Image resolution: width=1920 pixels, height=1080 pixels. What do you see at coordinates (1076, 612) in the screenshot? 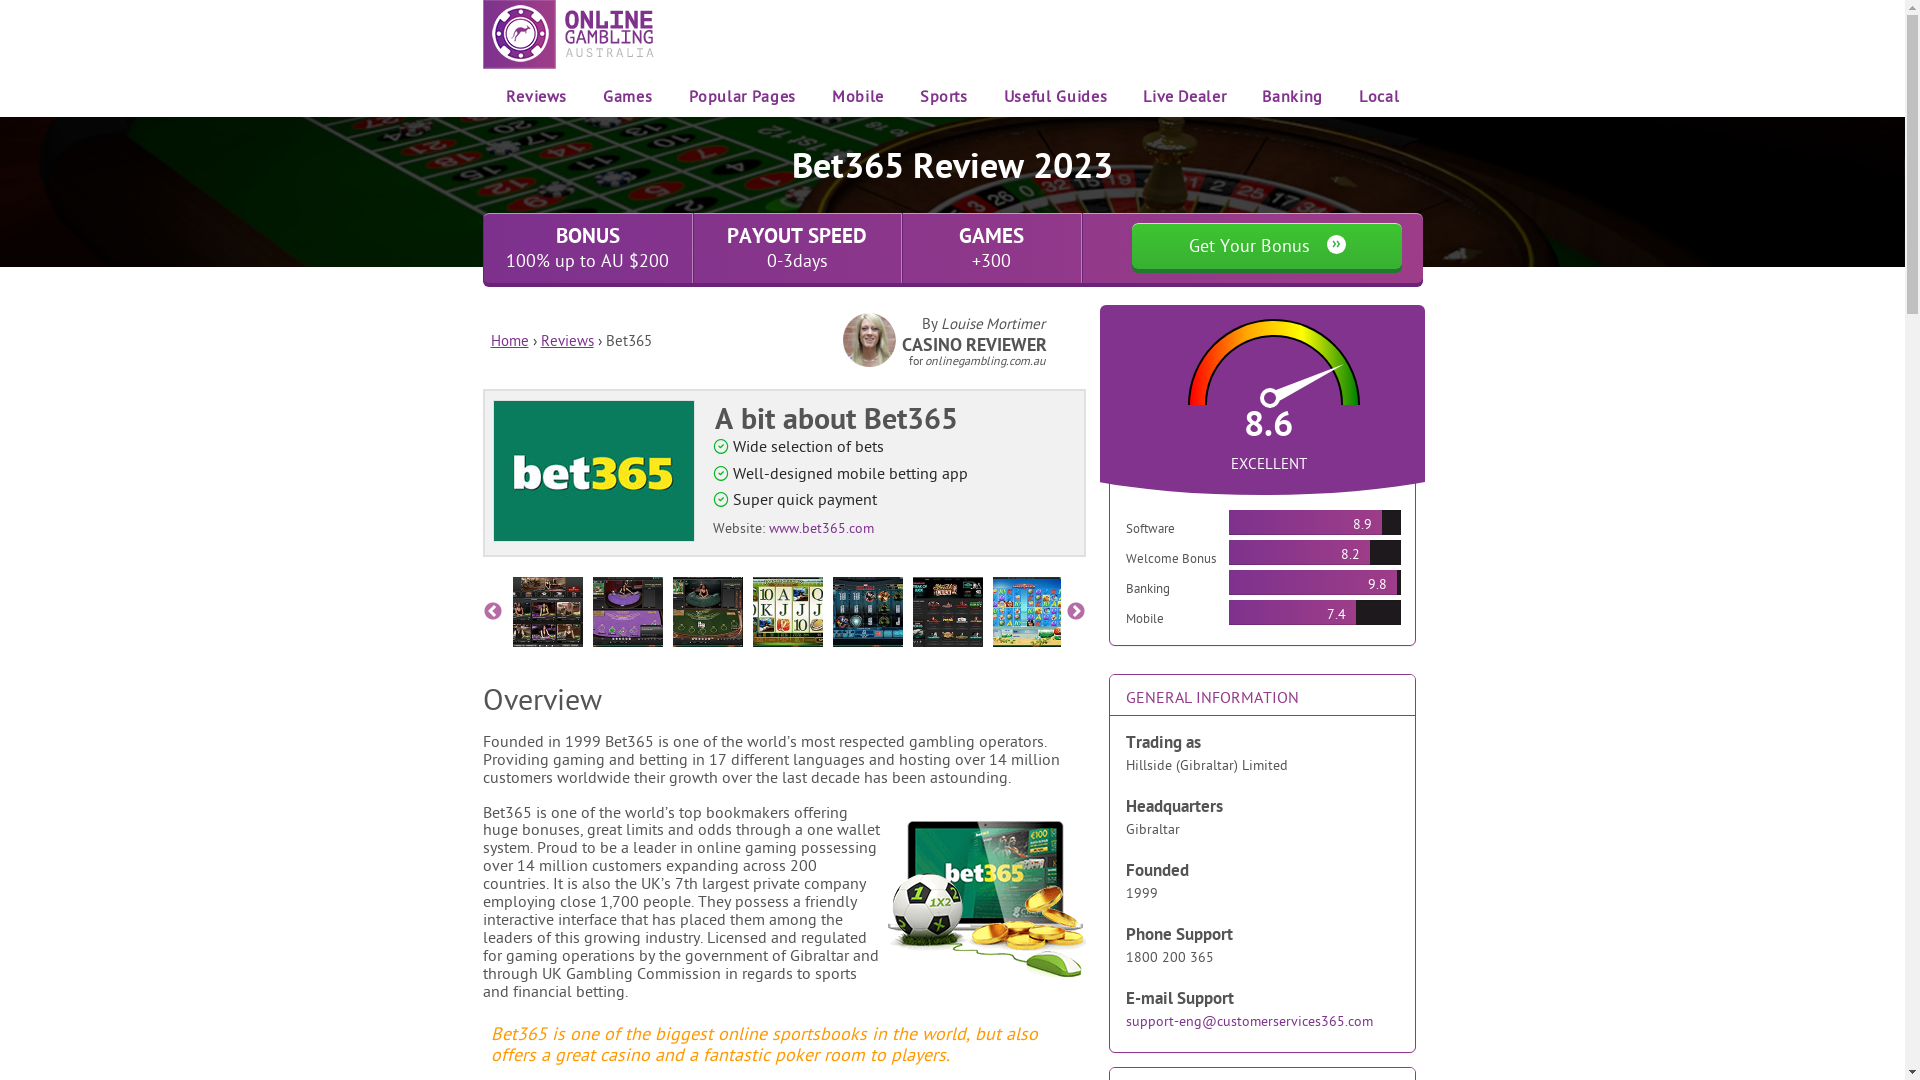
I see `Next` at bounding box center [1076, 612].